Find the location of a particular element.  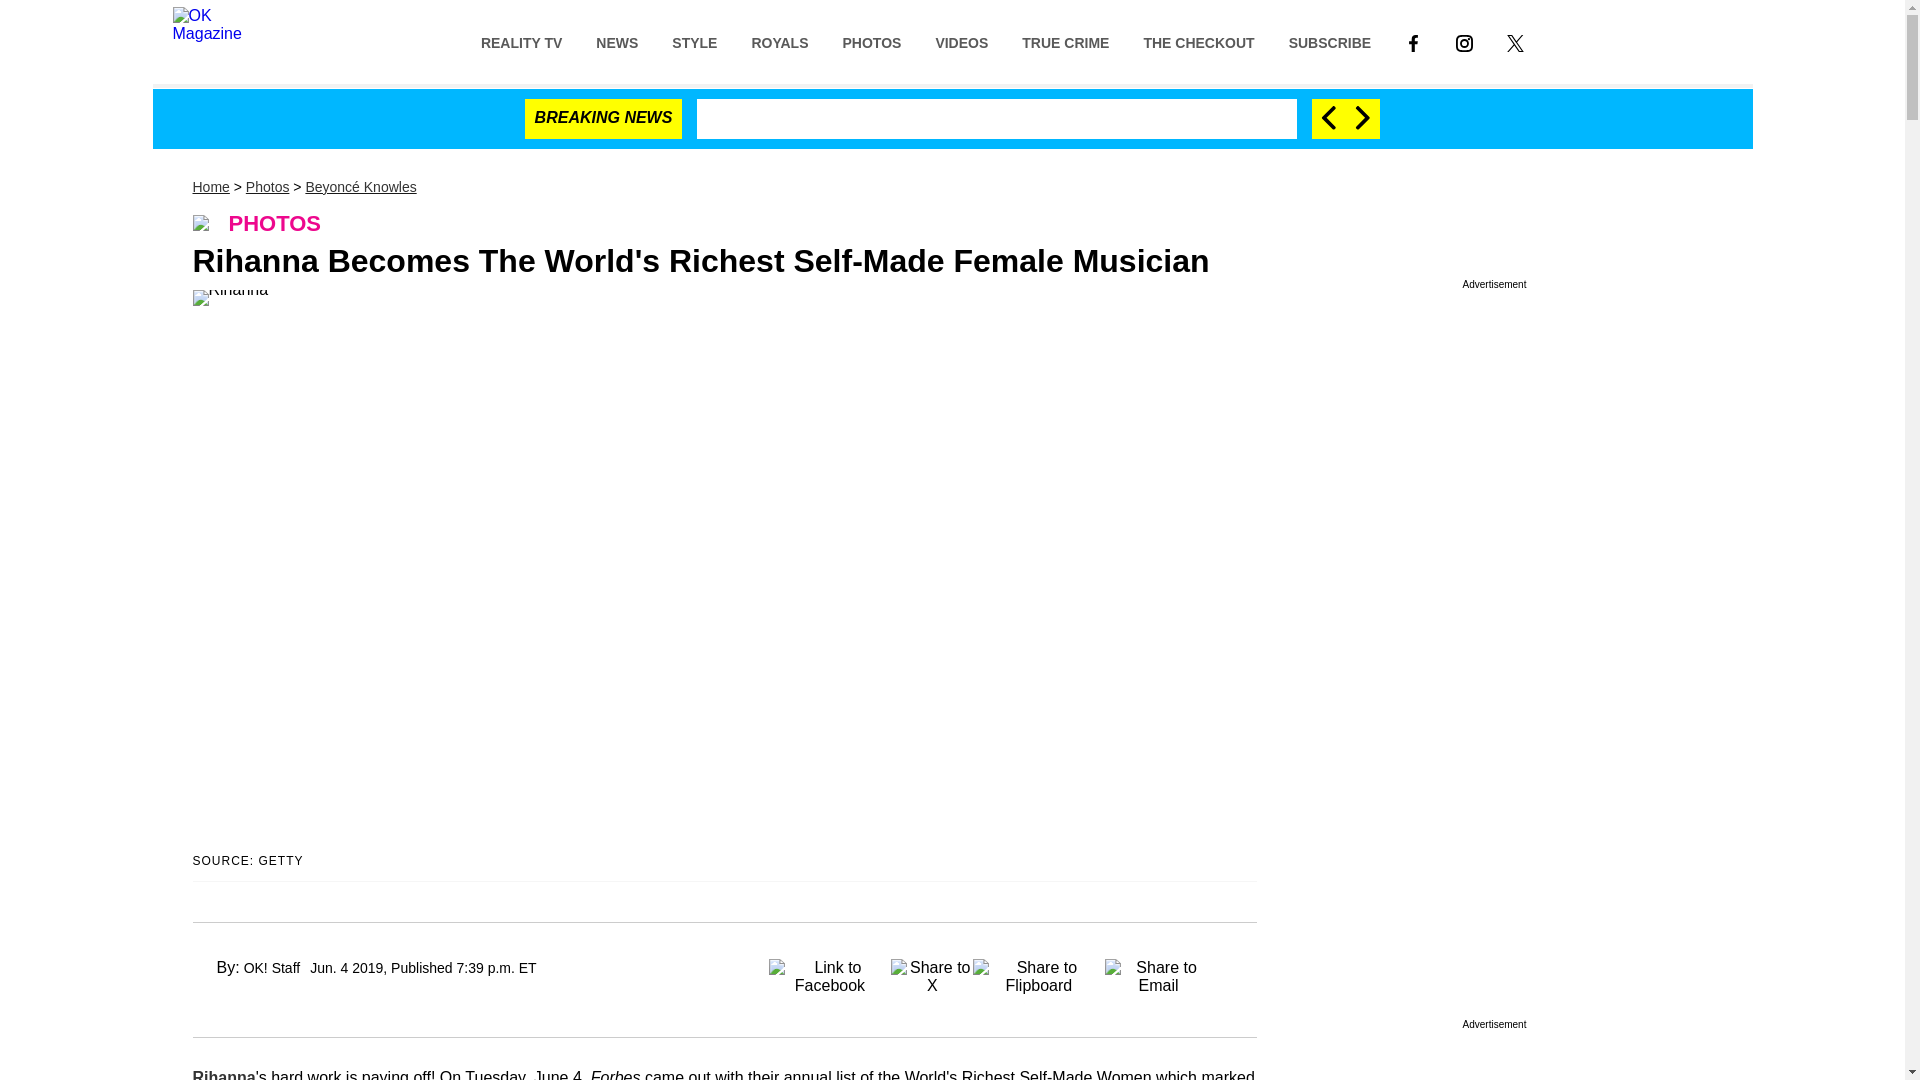

Share to Facebook is located at coordinates (829, 970).